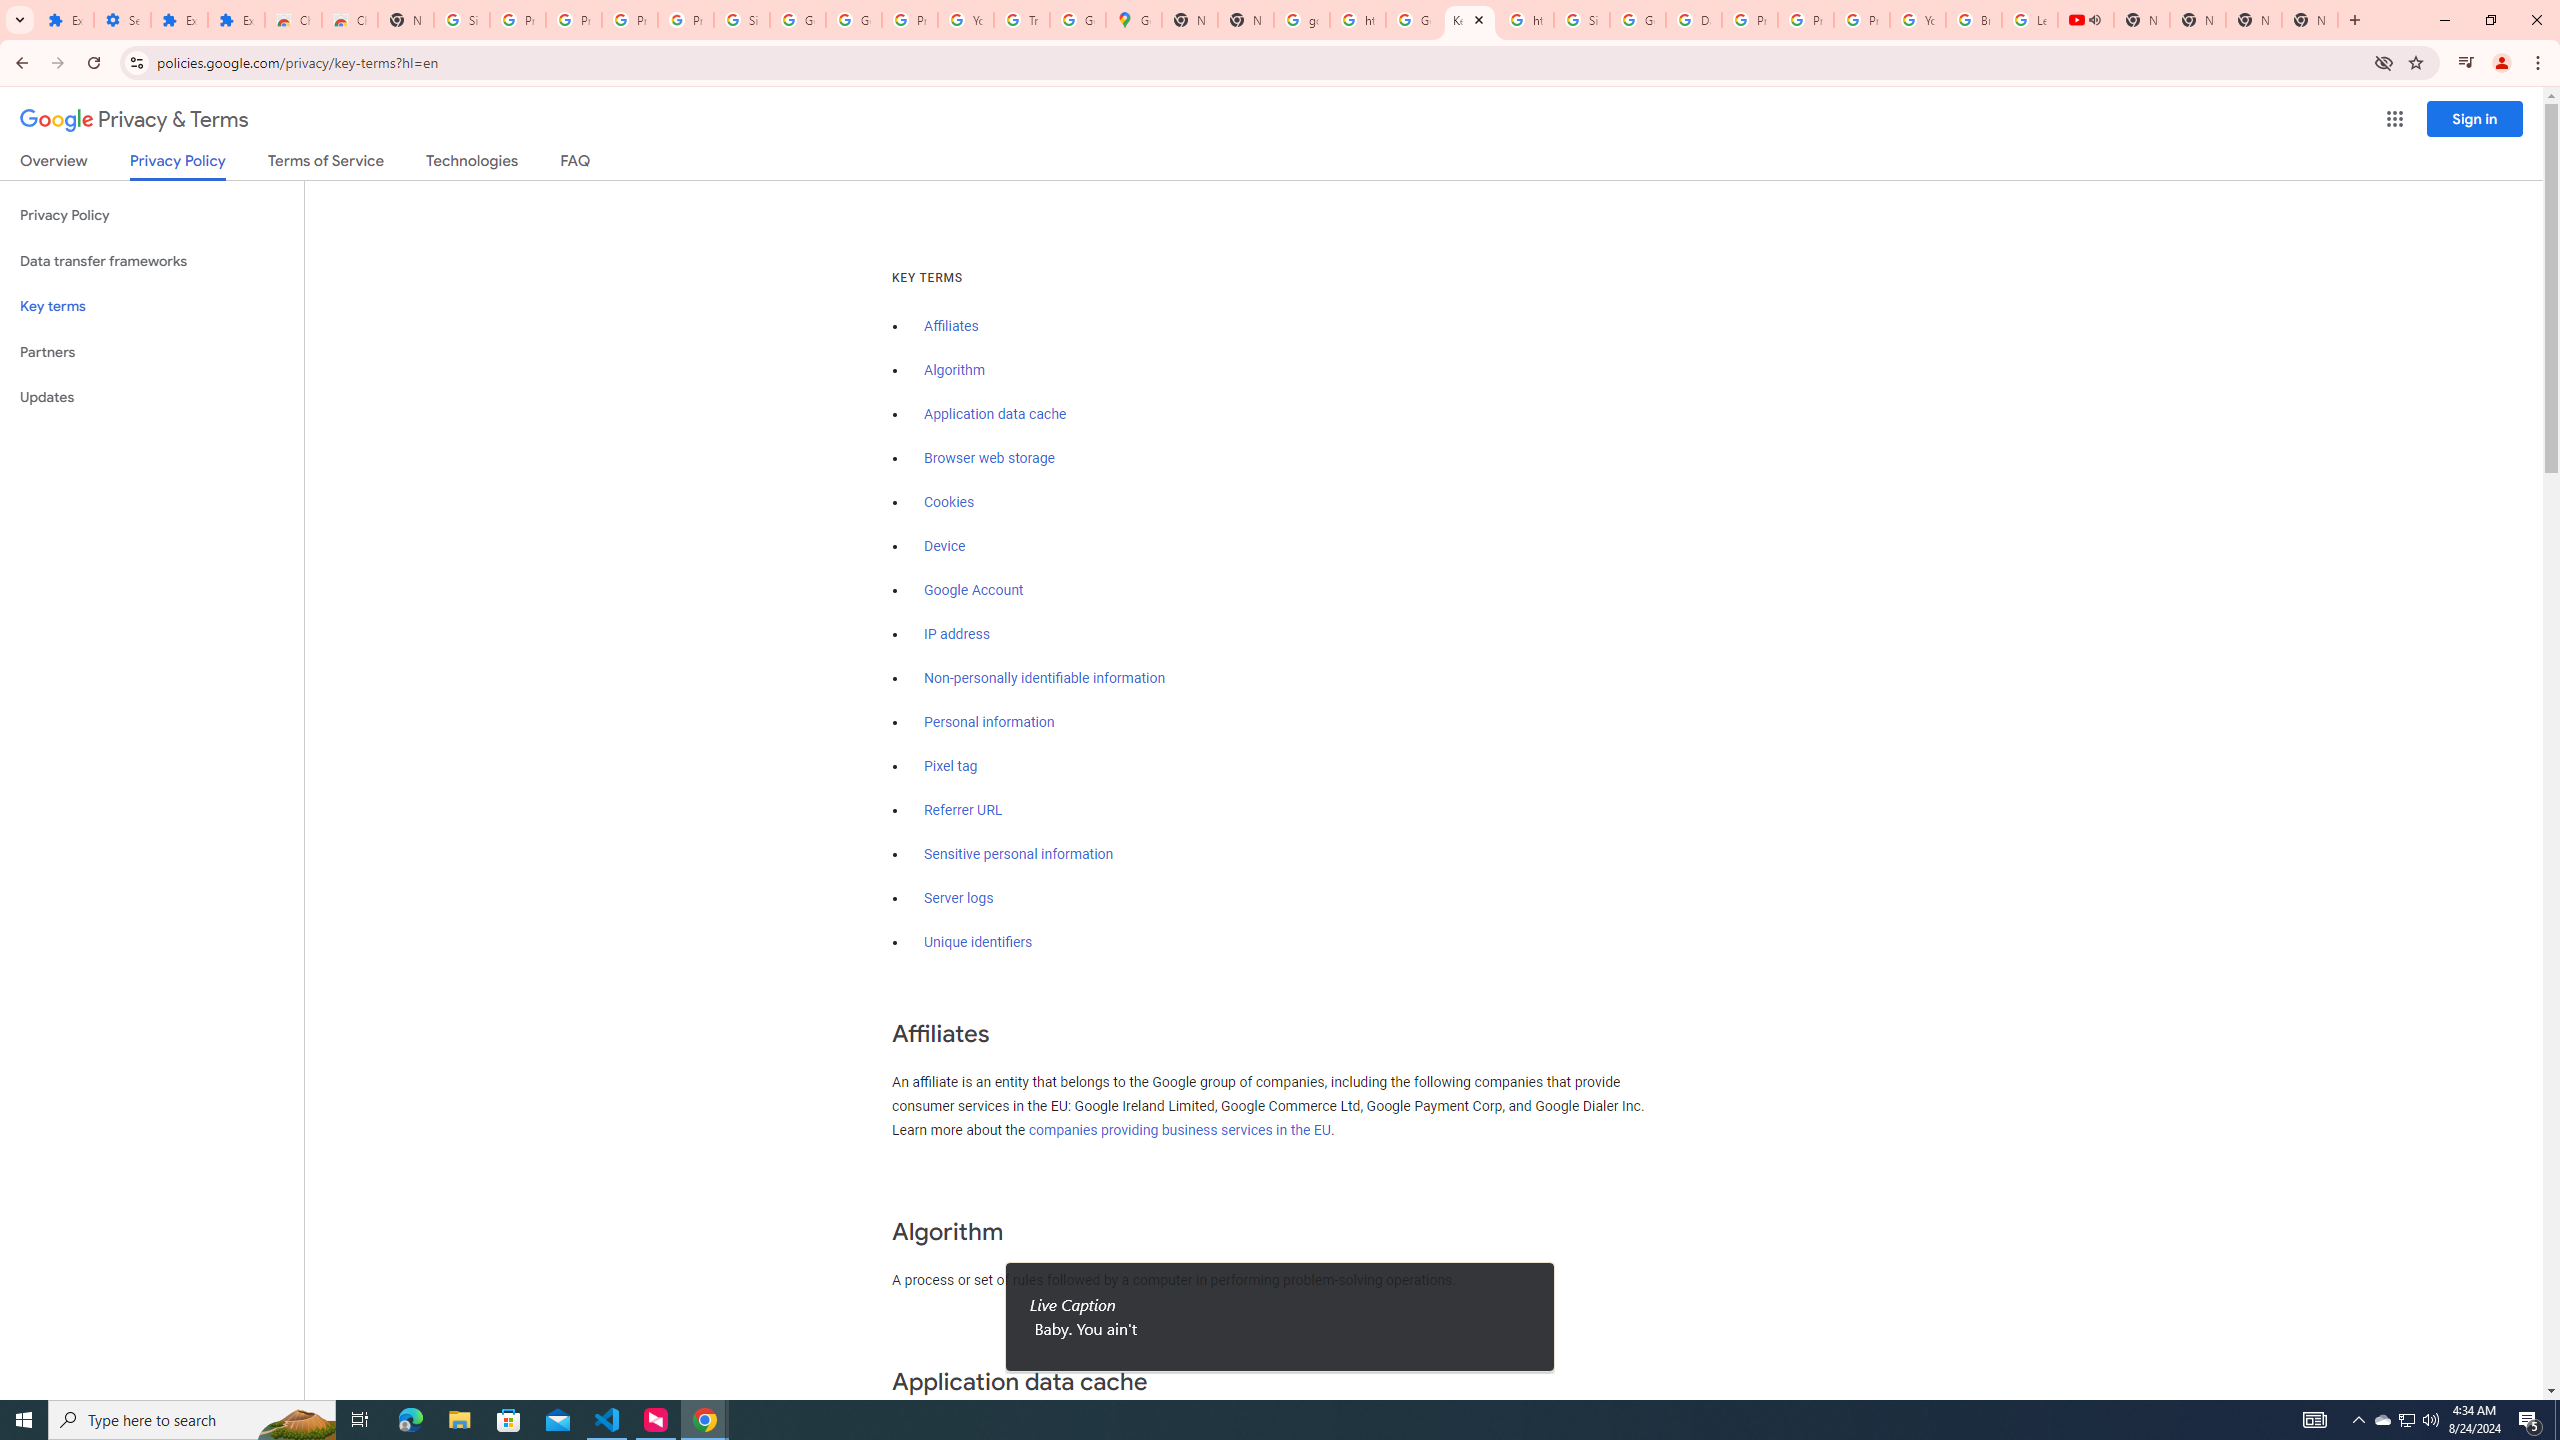  Describe the element at coordinates (958, 898) in the screenshot. I see `Server logs` at that location.